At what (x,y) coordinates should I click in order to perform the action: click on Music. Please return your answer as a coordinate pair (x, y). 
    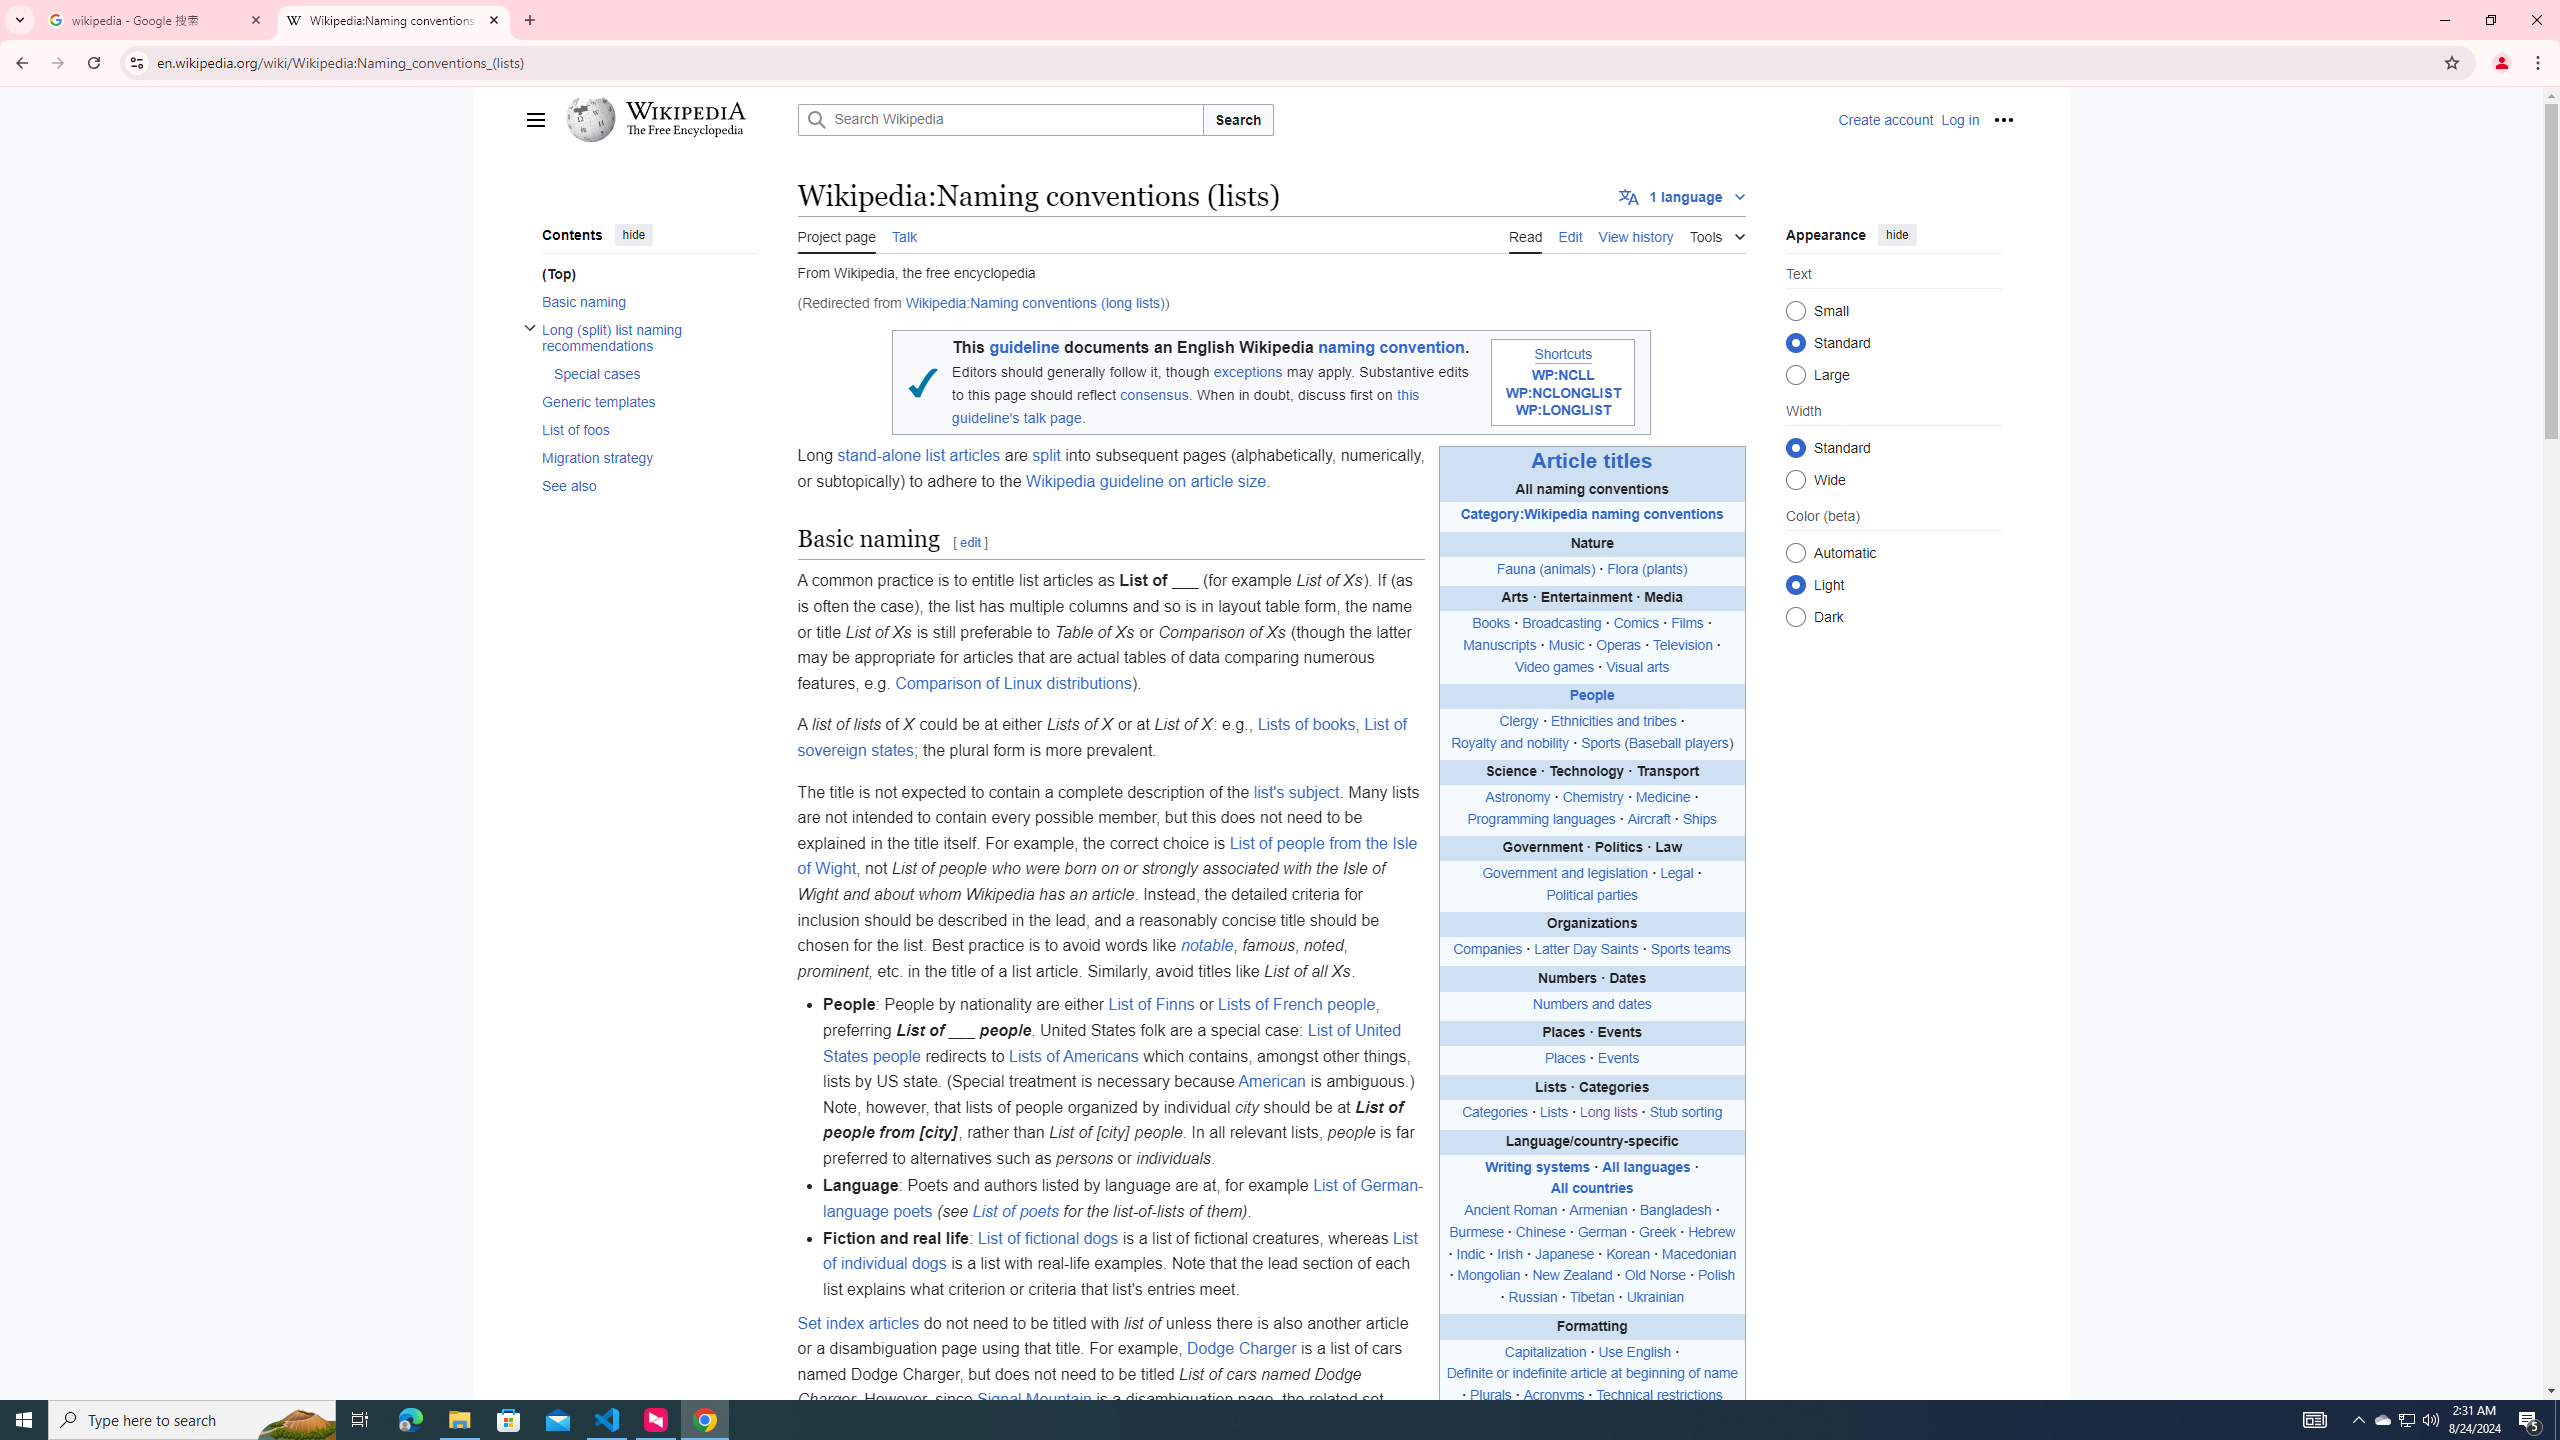
    Looking at the image, I should click on (1566, 644).